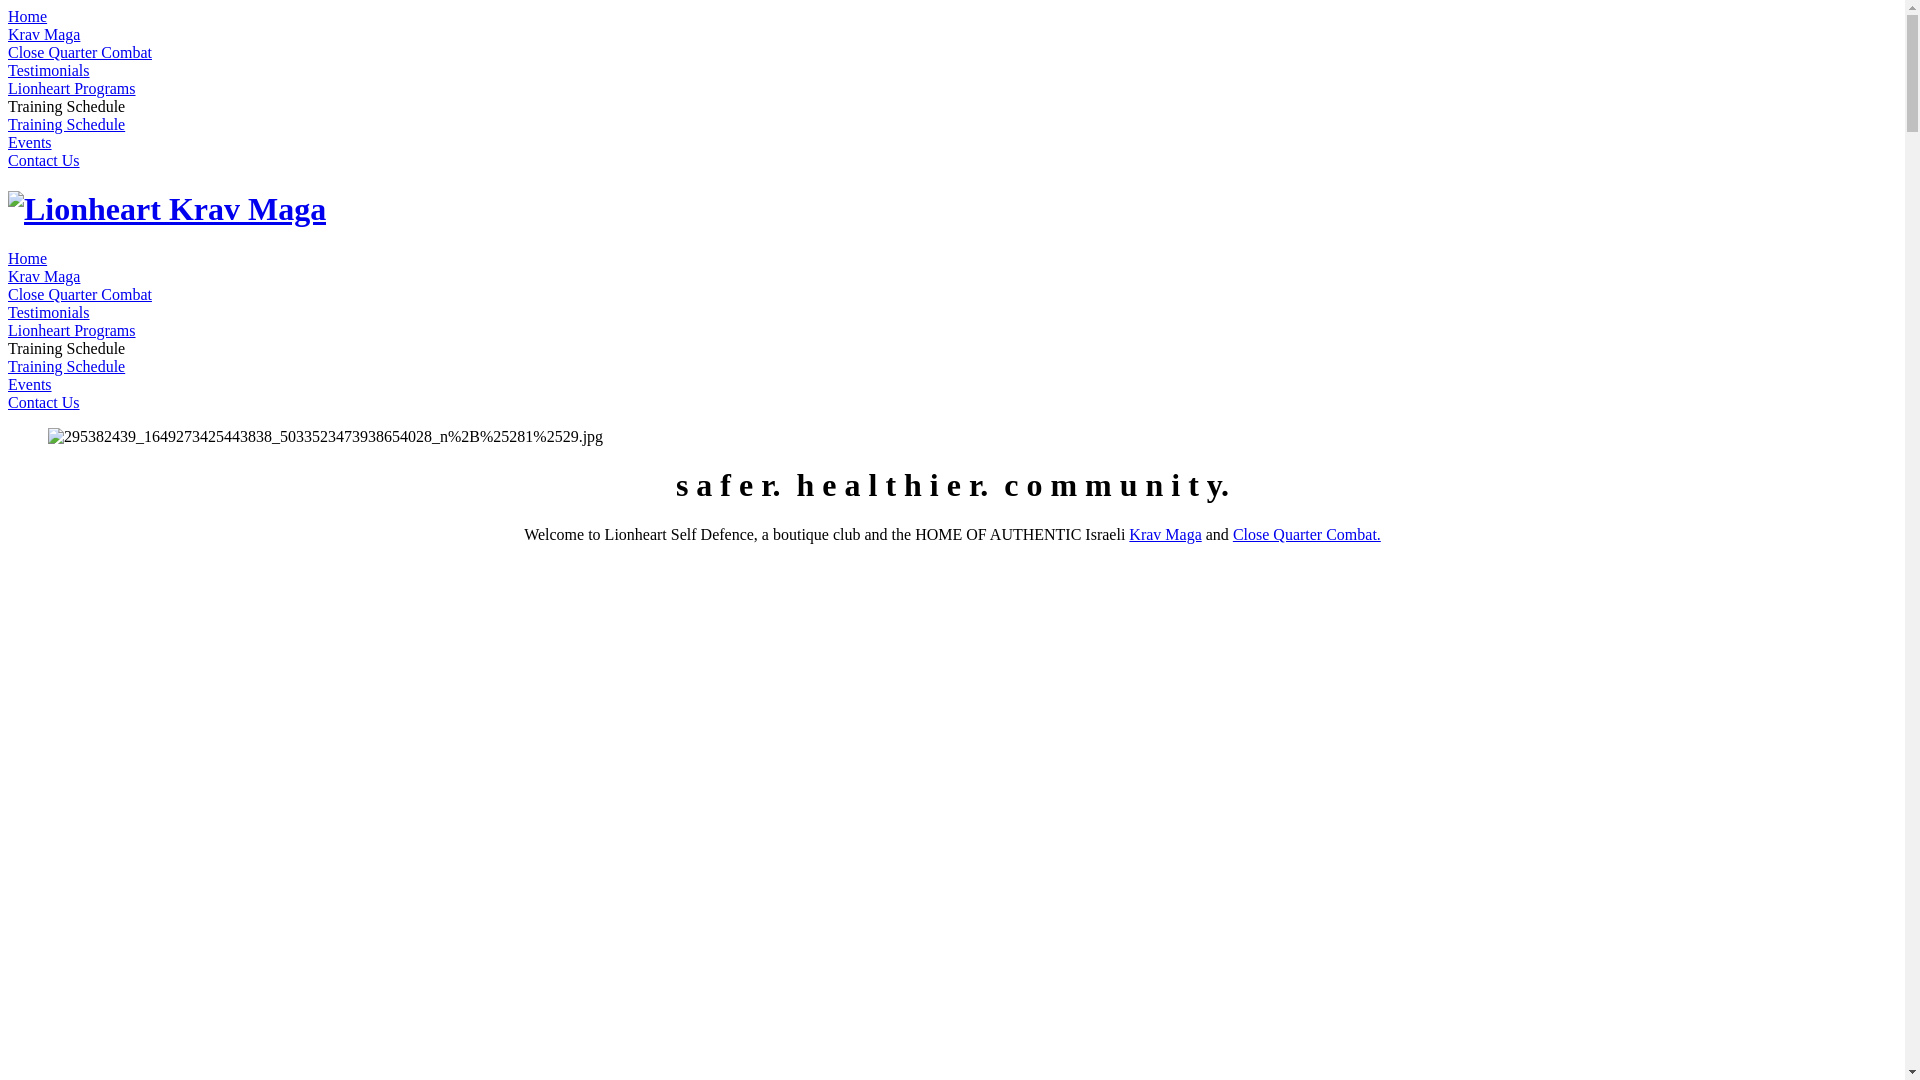 The height and width of the screenshot is (1080, 1920). Describe the element at coordinates (28, 16) in the screenshot. I see `Home` at that location.